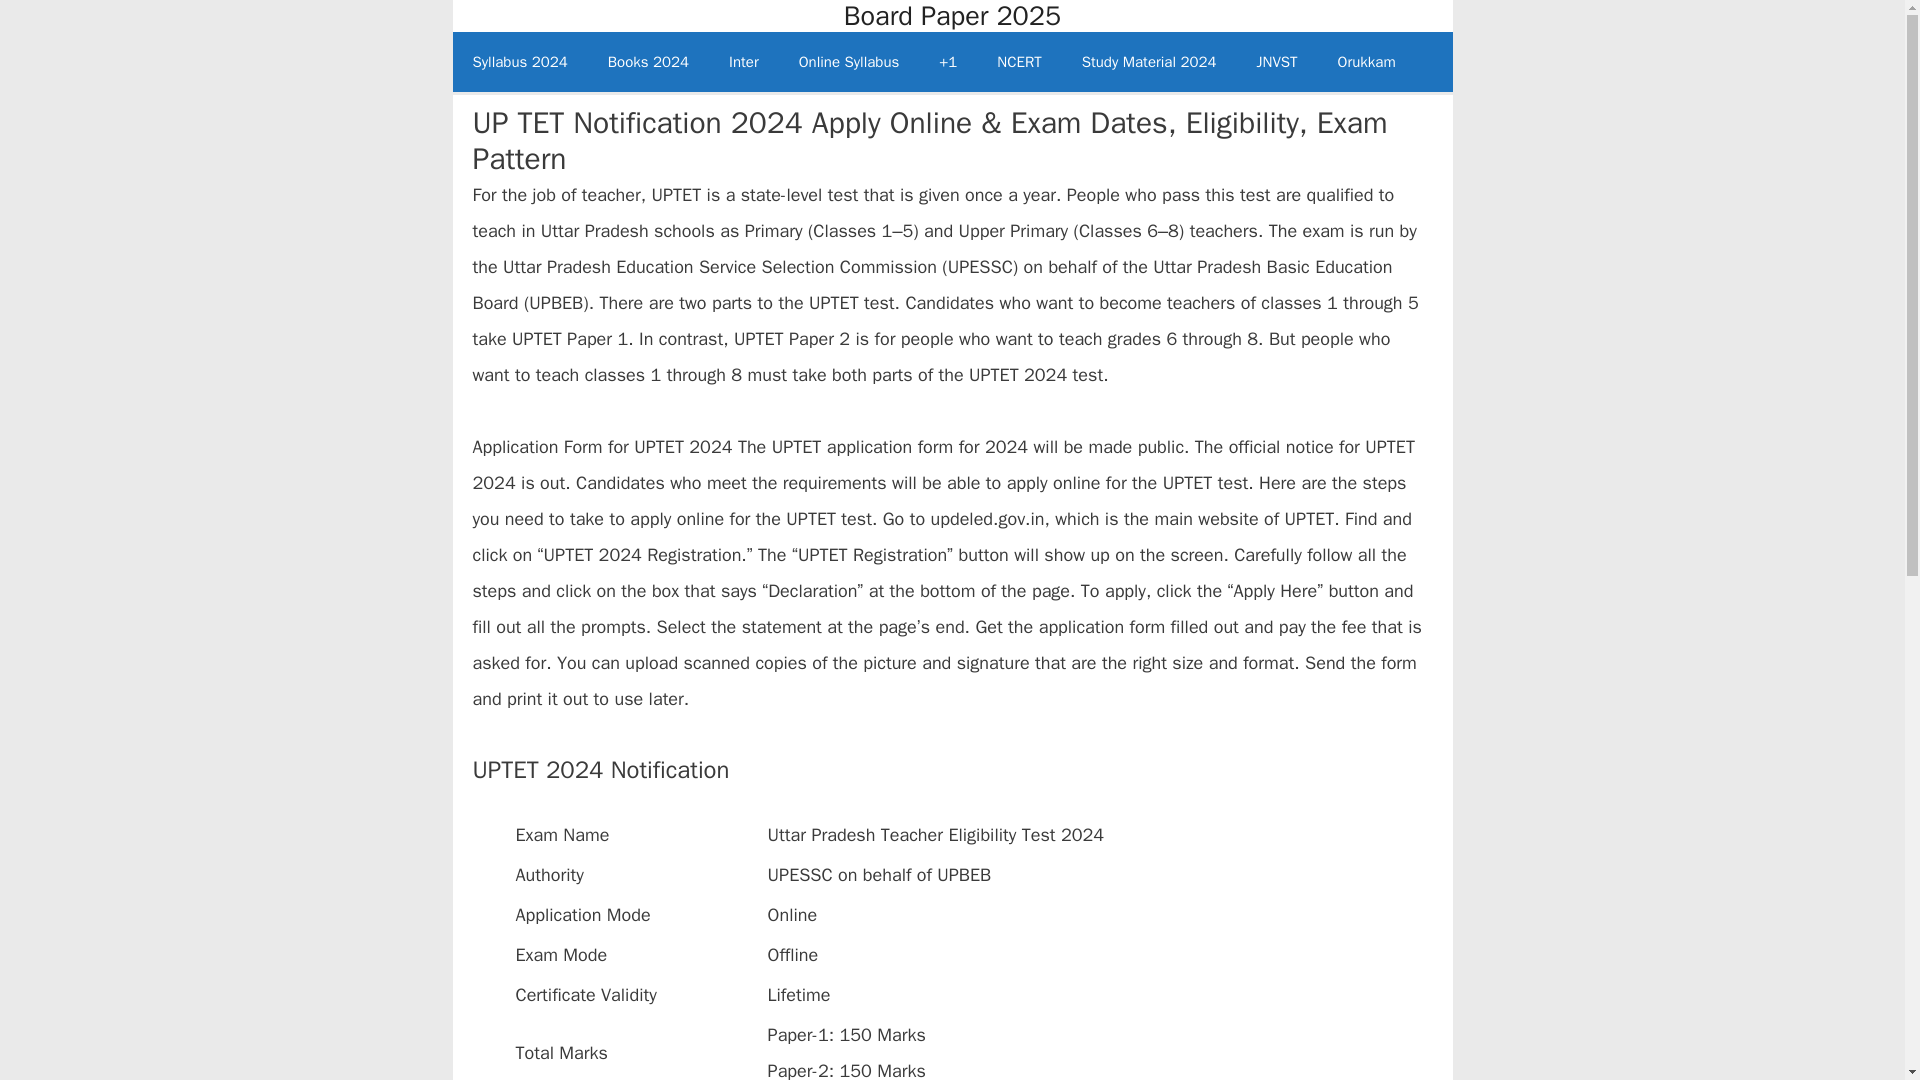  Describe the element at coordinates (519, 62) in the screenshot. I see `Syllabus 2024` at that location.